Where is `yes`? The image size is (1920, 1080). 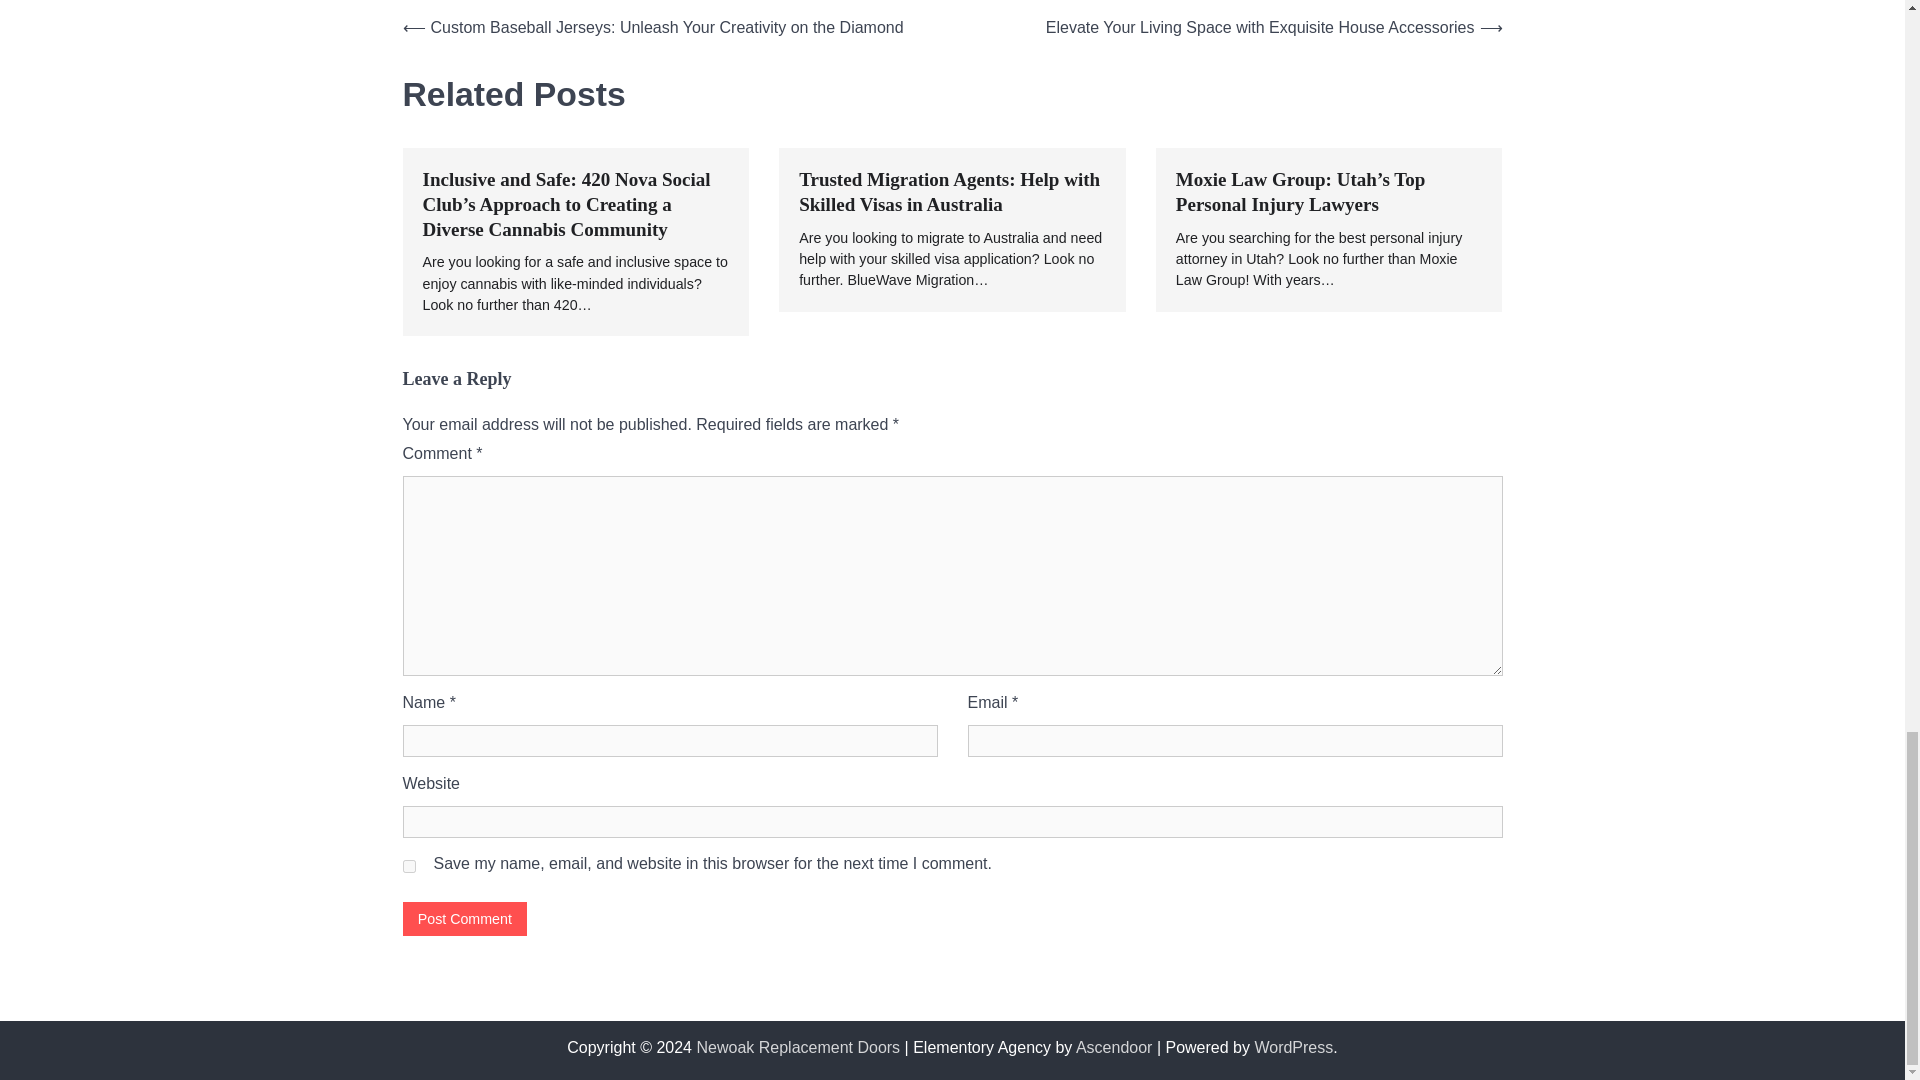
yes is located at coordinates (408, 866).